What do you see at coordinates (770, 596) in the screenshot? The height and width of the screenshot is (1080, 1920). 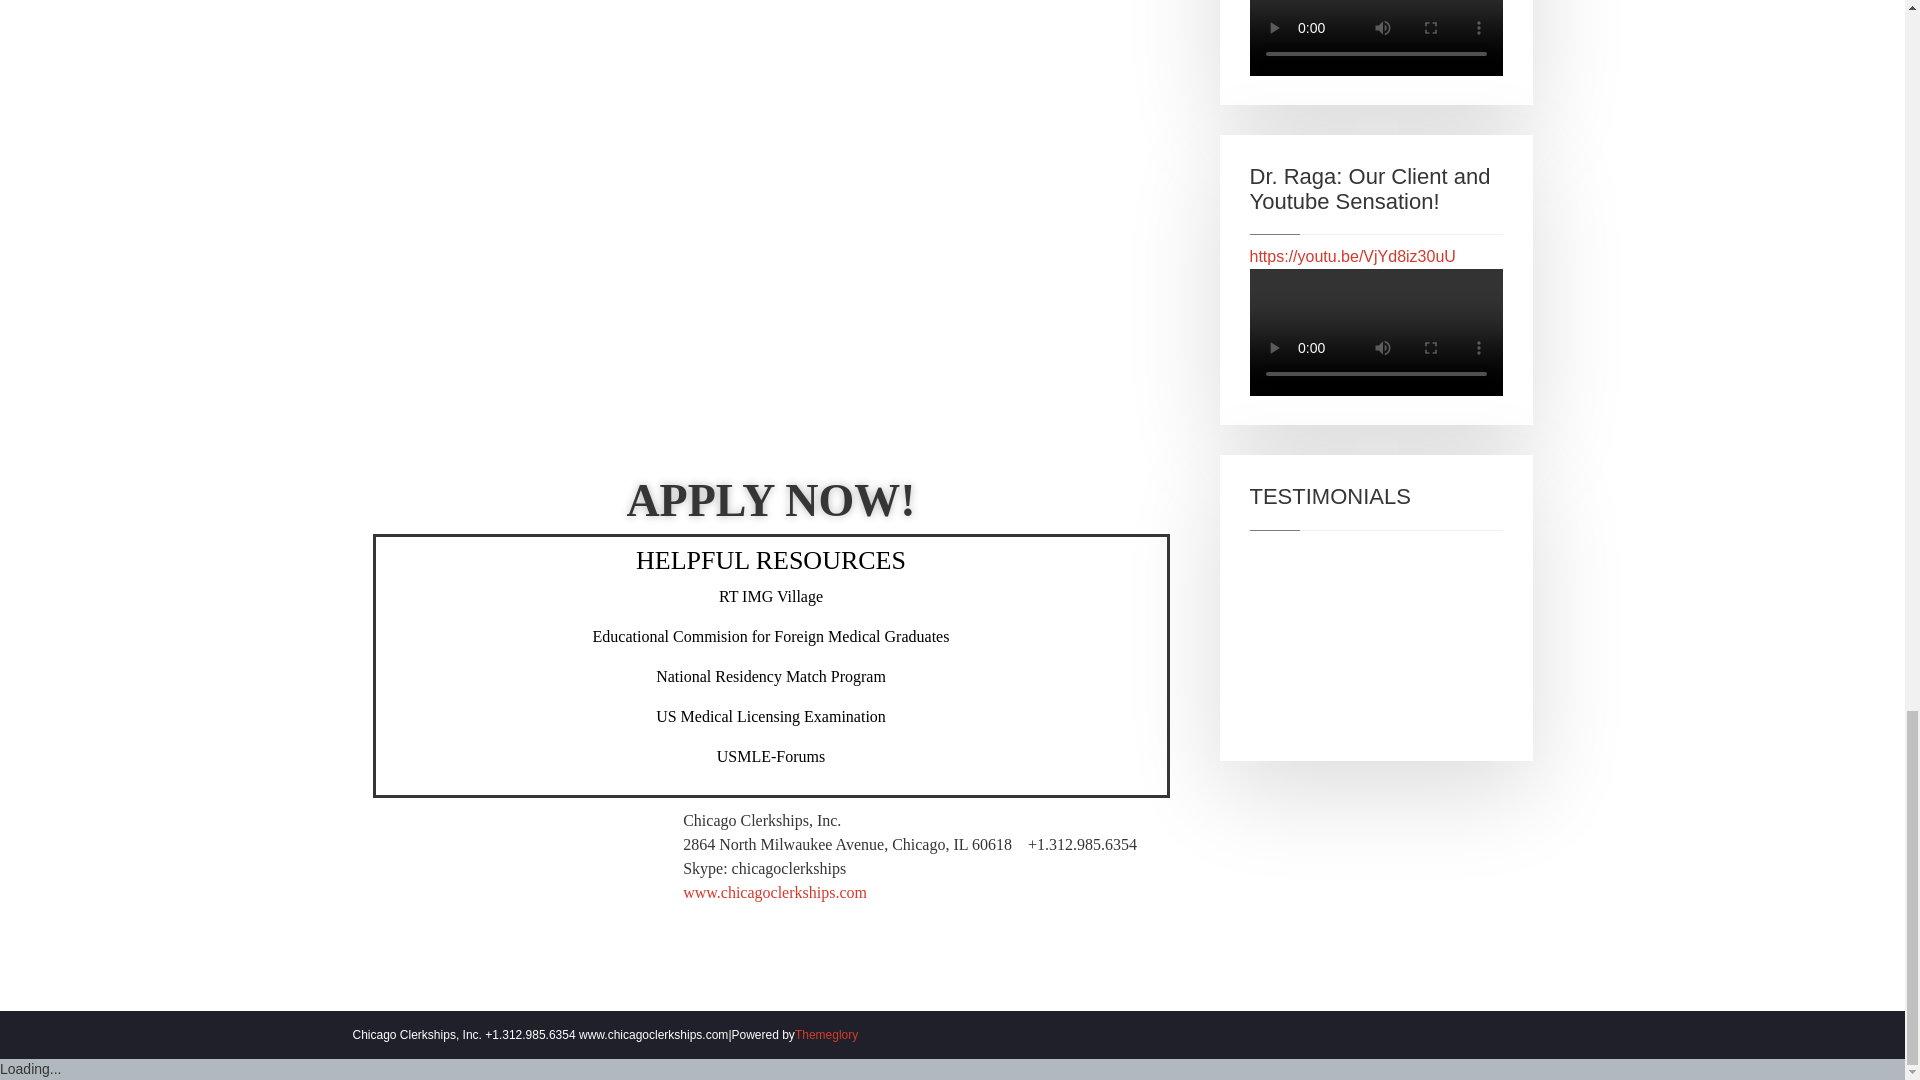 I see `RT IMG Village` at bounding box center [770, 596].